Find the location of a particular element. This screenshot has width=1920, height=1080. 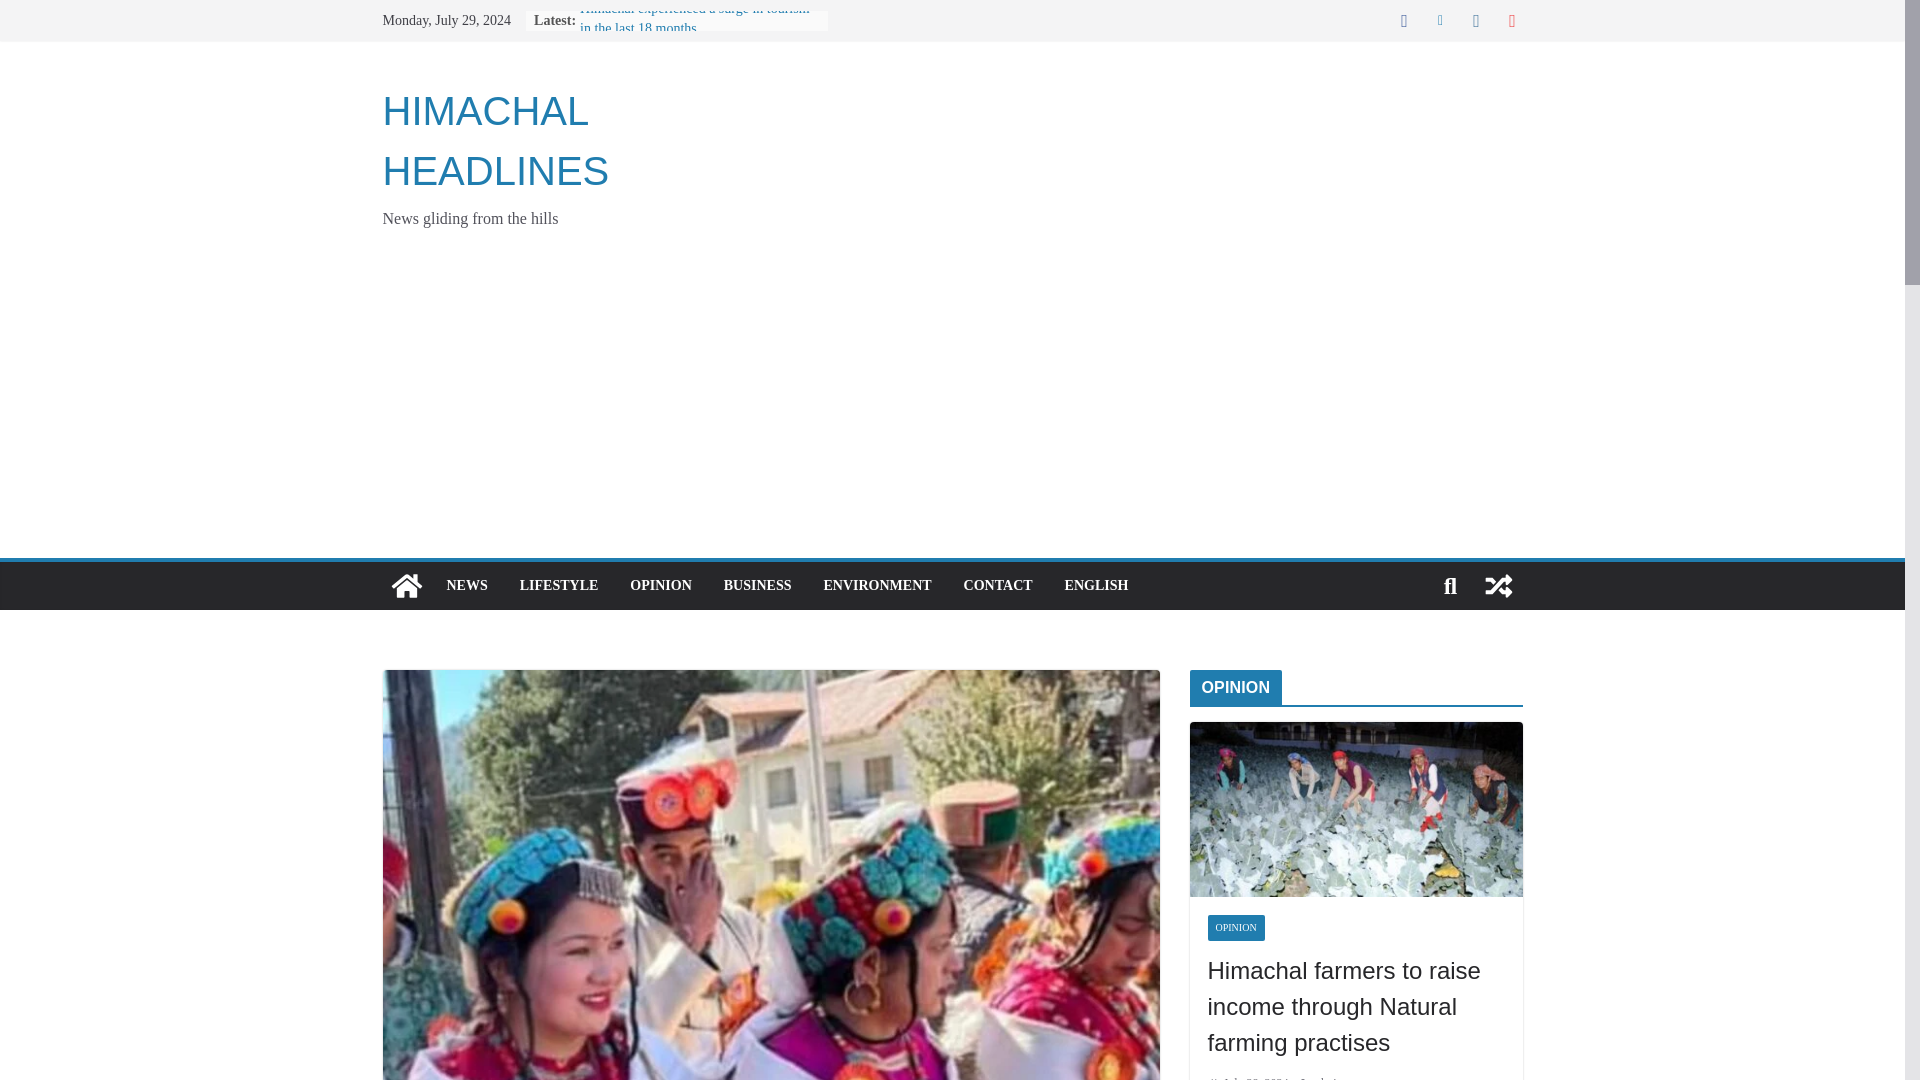

NEWS is located at coordinates (466, 586).